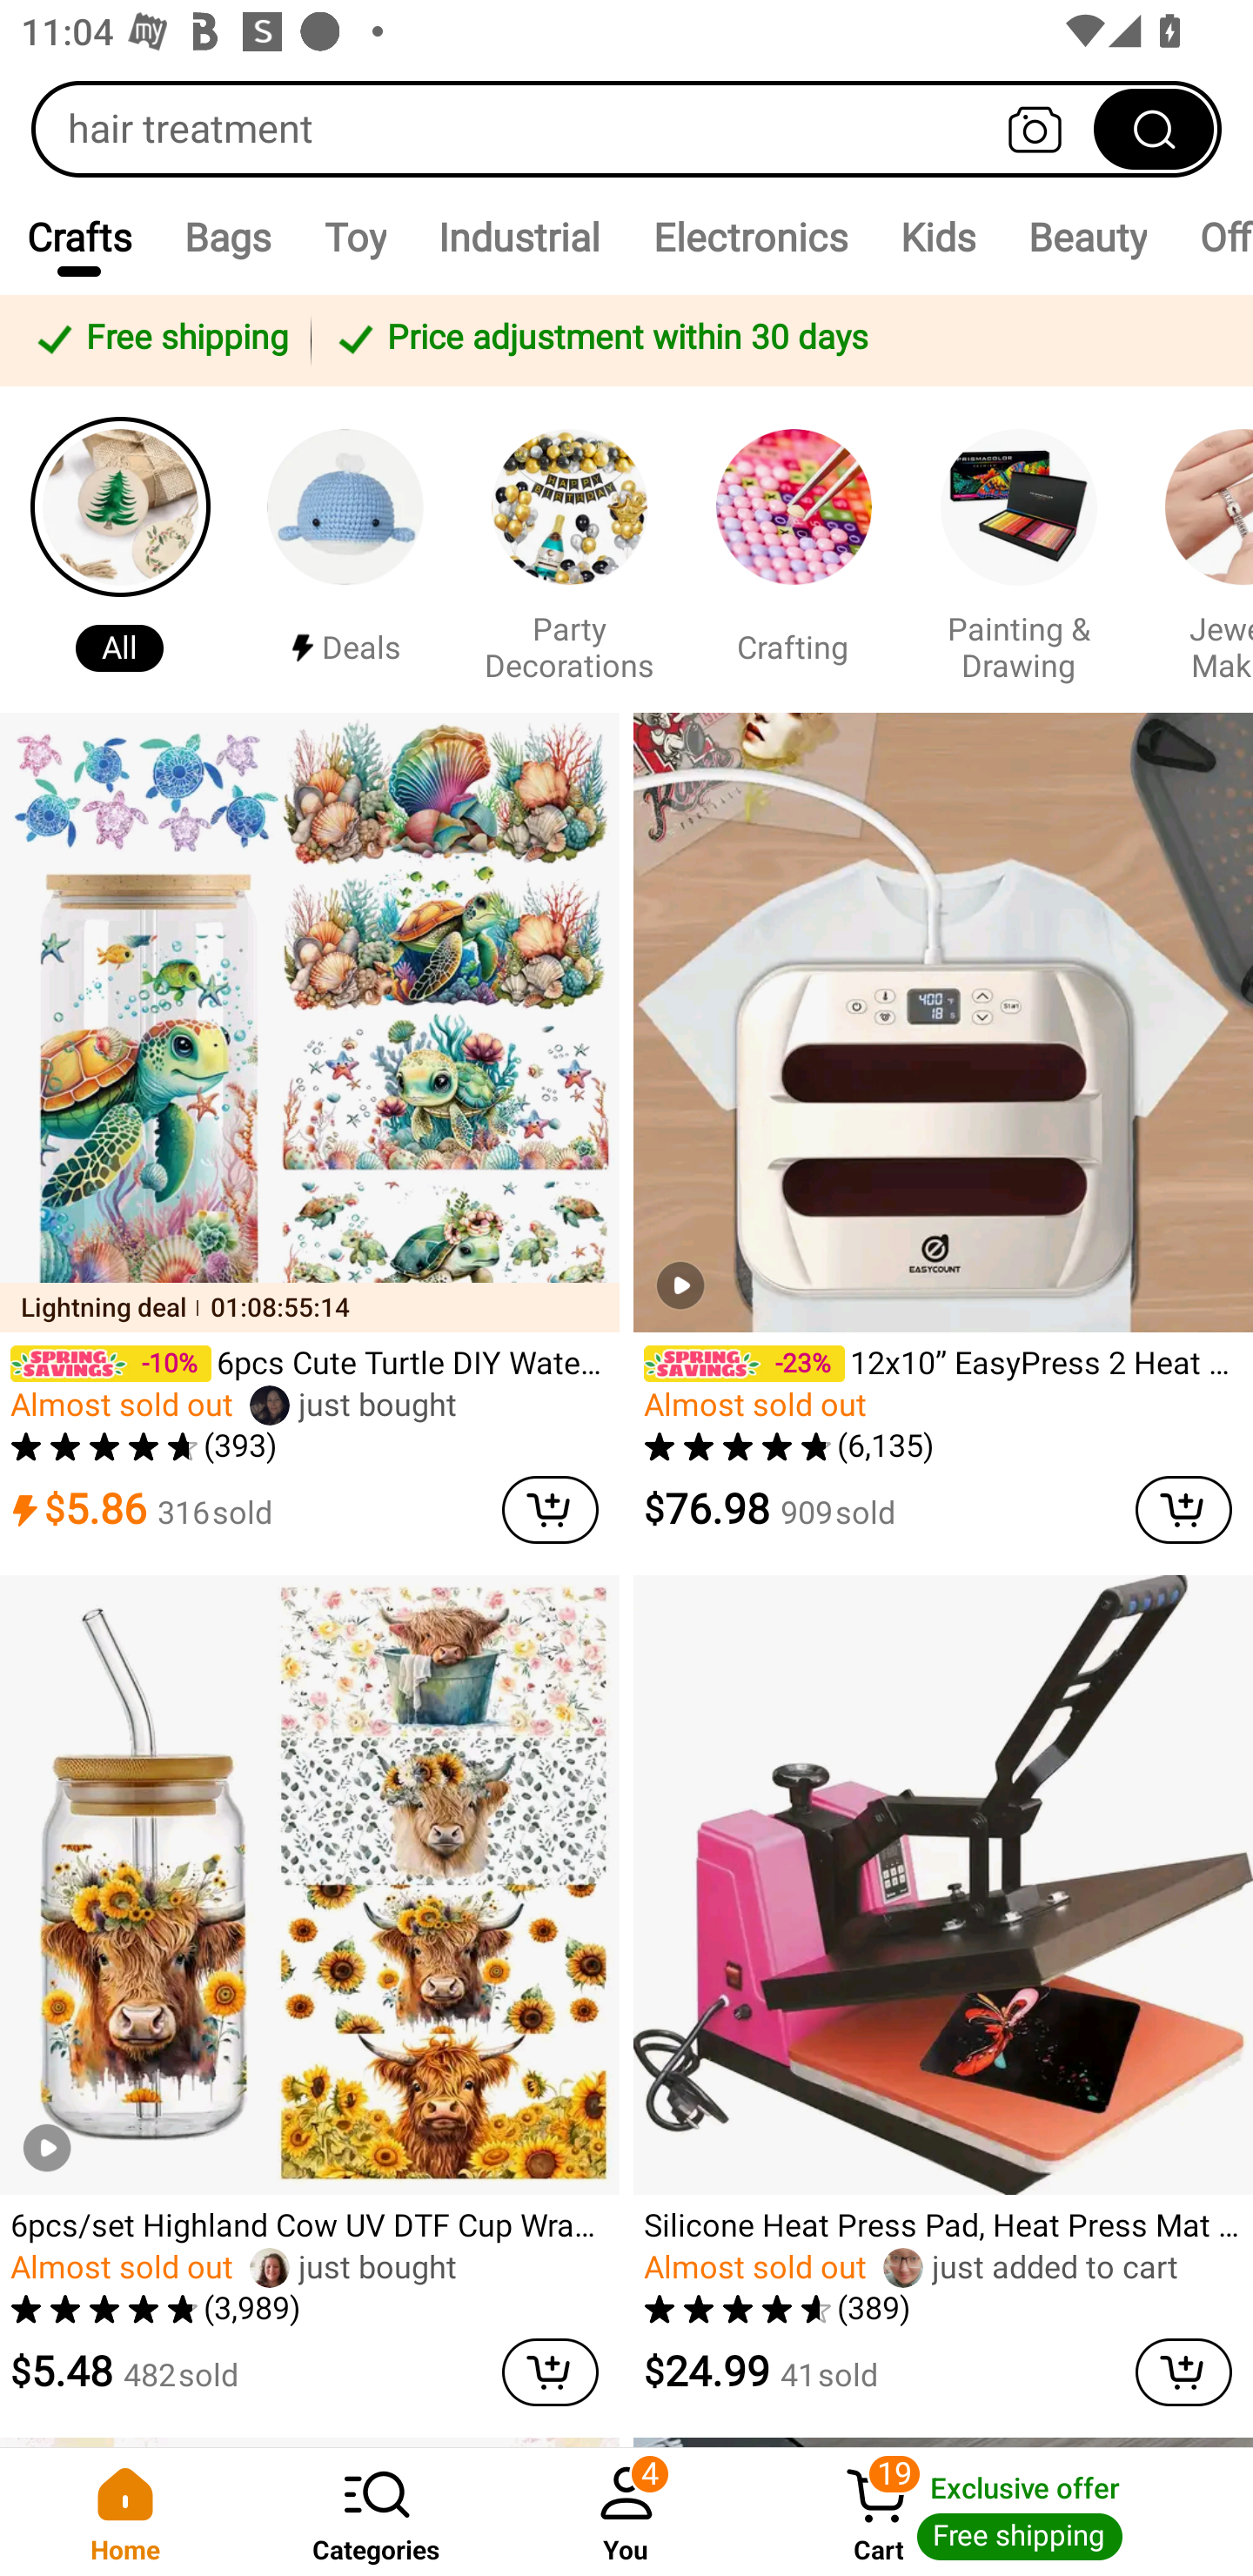 Image resolution: width=1253 pixels, height=2576 pixels. What do you see at coordinates (1018, 548) in the screenshot?
I see `Painting & Drawing` at bounding box center [1018, 548].